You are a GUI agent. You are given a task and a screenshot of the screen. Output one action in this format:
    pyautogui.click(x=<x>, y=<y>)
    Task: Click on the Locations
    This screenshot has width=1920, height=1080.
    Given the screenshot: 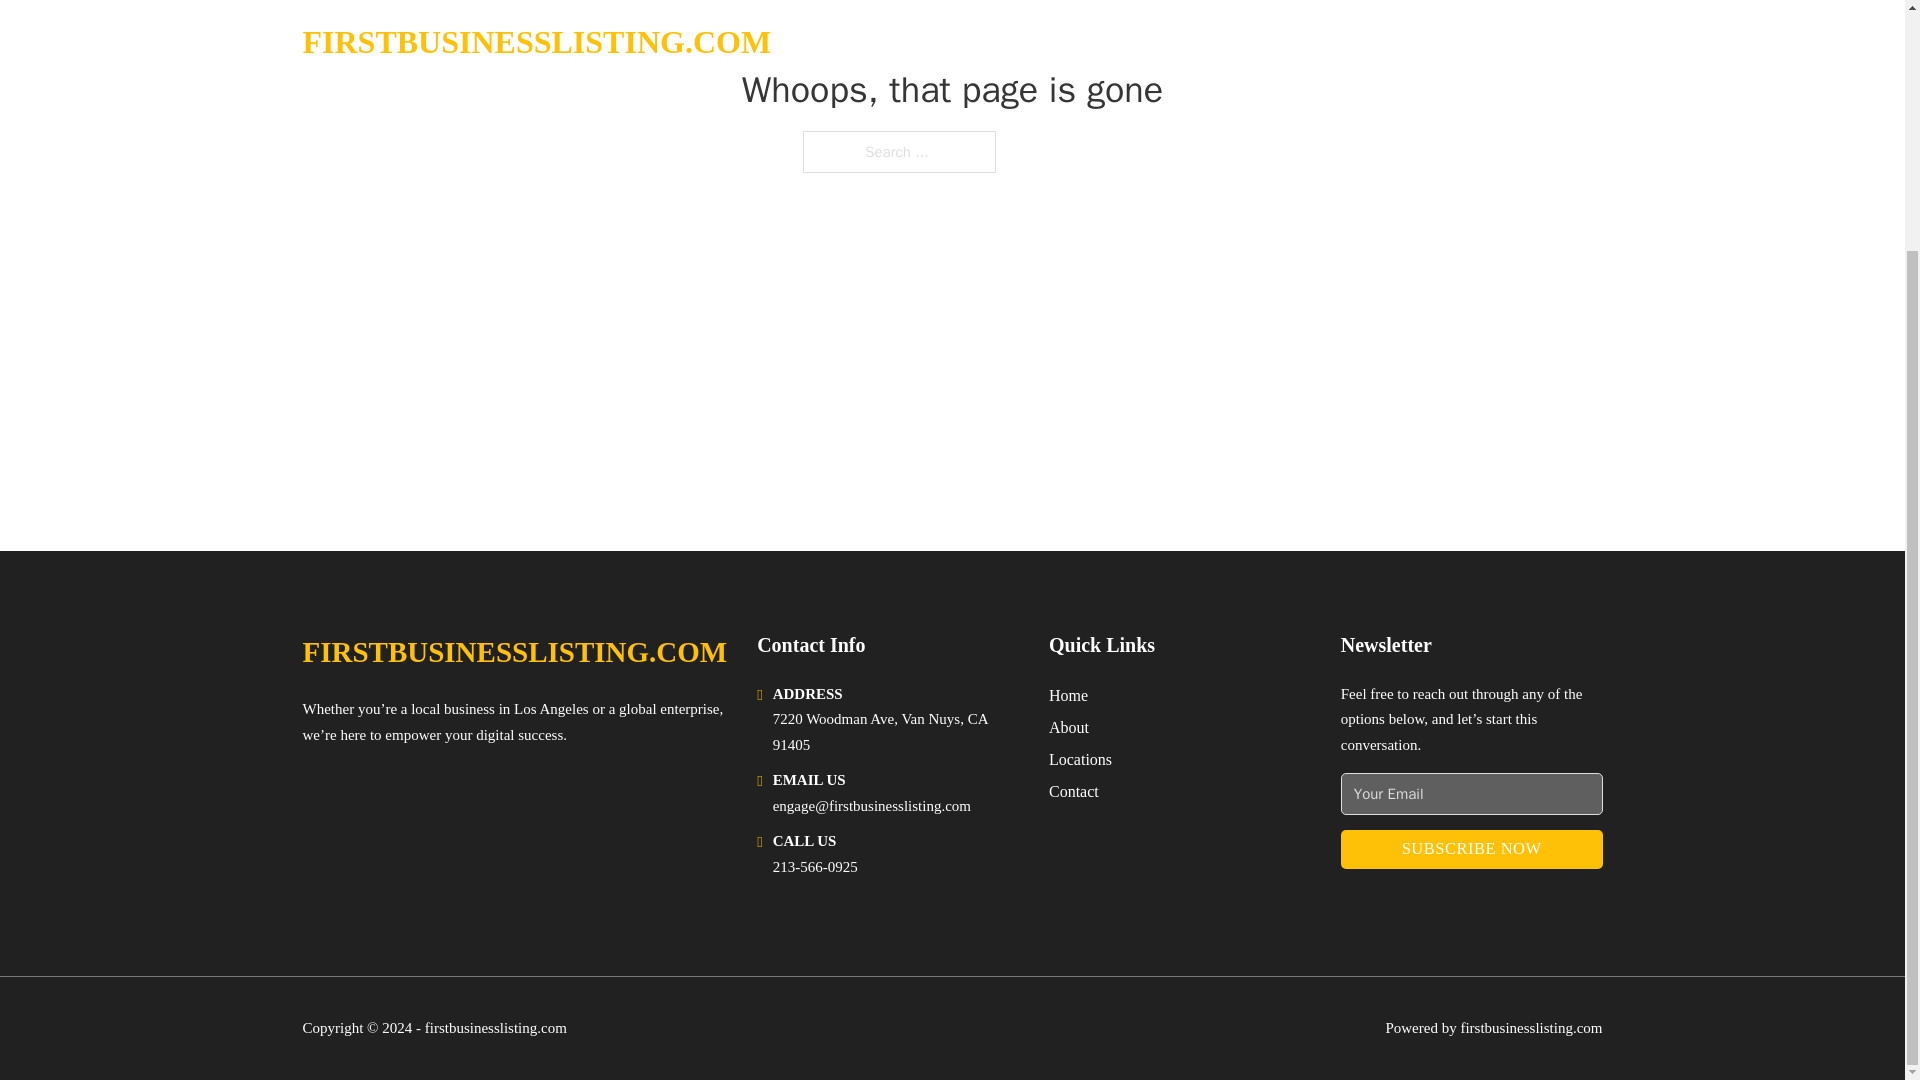 What is the action you would take?
    pyautogui.click(x=1080, y=760)
    